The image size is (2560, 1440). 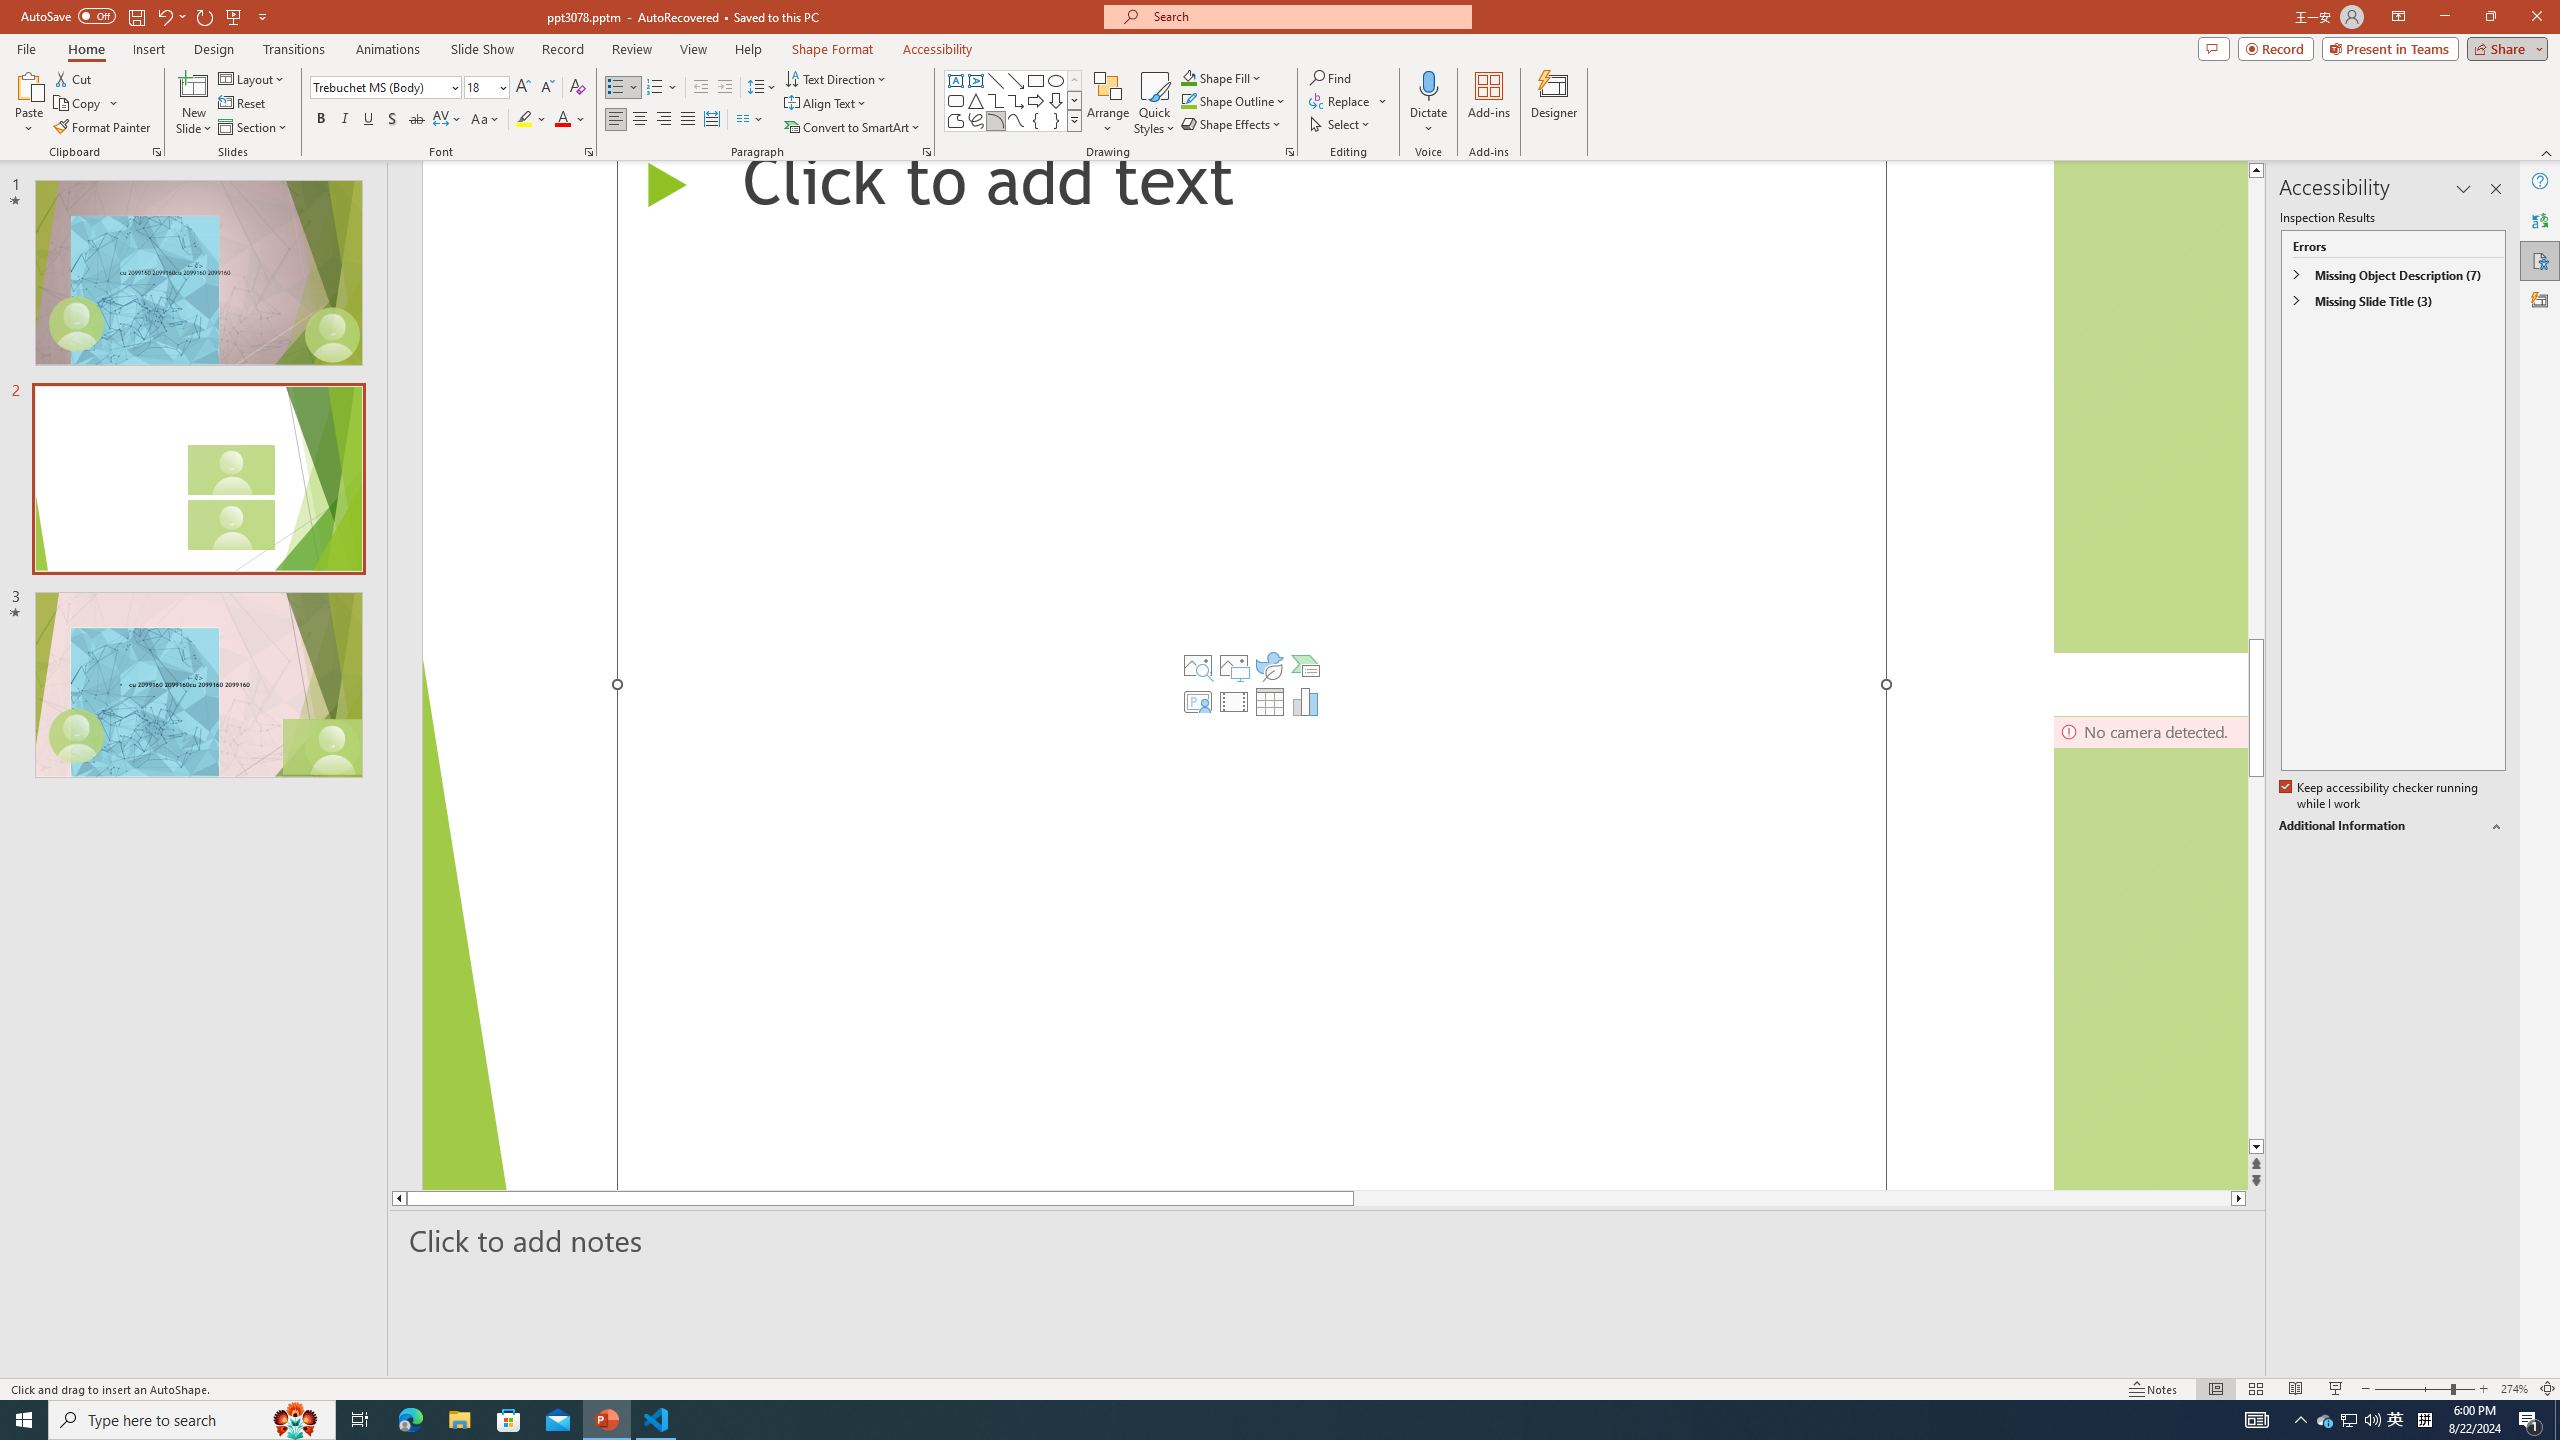 I want to click on Content Placeholder, so click(x=1251, y=675).